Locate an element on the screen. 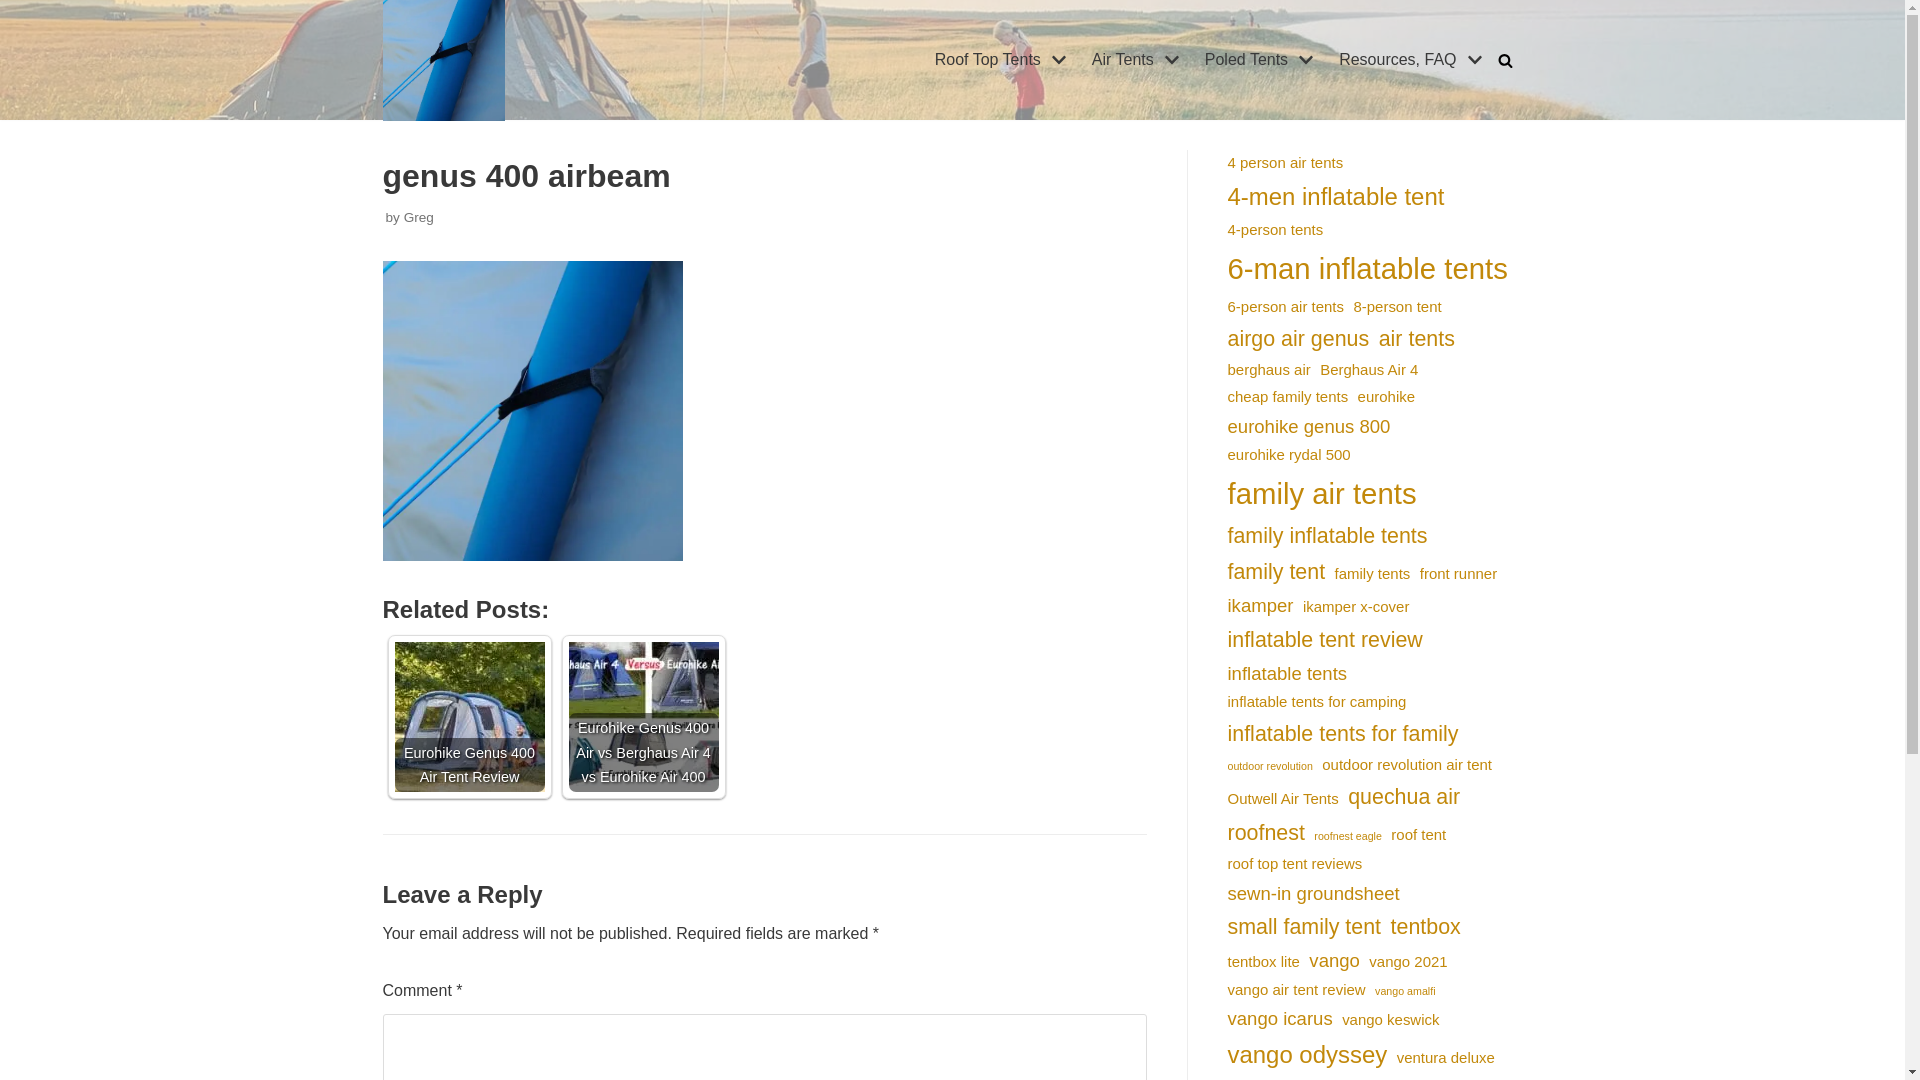  outdoor revolution is located at coordinates (1270, 767).